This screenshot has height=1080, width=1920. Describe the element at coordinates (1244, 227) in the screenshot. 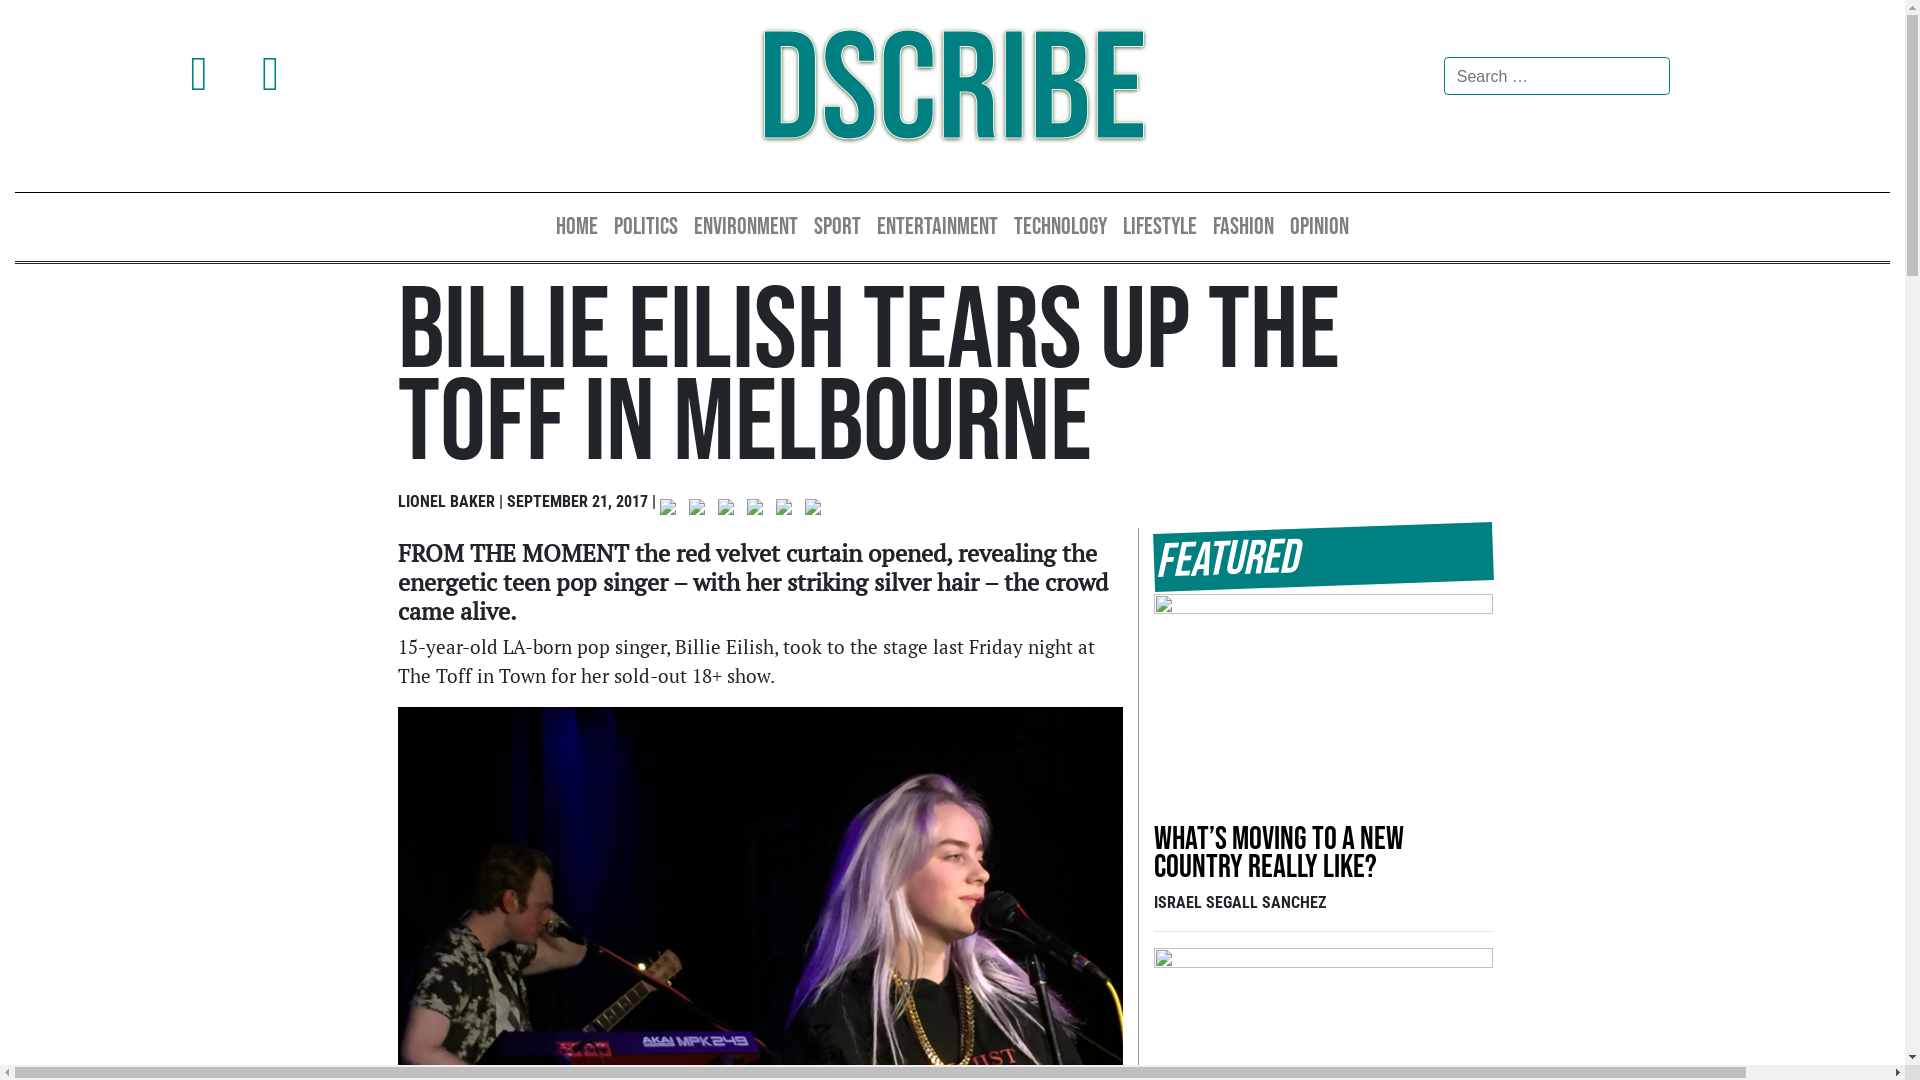

I see `FASHION` at that location.